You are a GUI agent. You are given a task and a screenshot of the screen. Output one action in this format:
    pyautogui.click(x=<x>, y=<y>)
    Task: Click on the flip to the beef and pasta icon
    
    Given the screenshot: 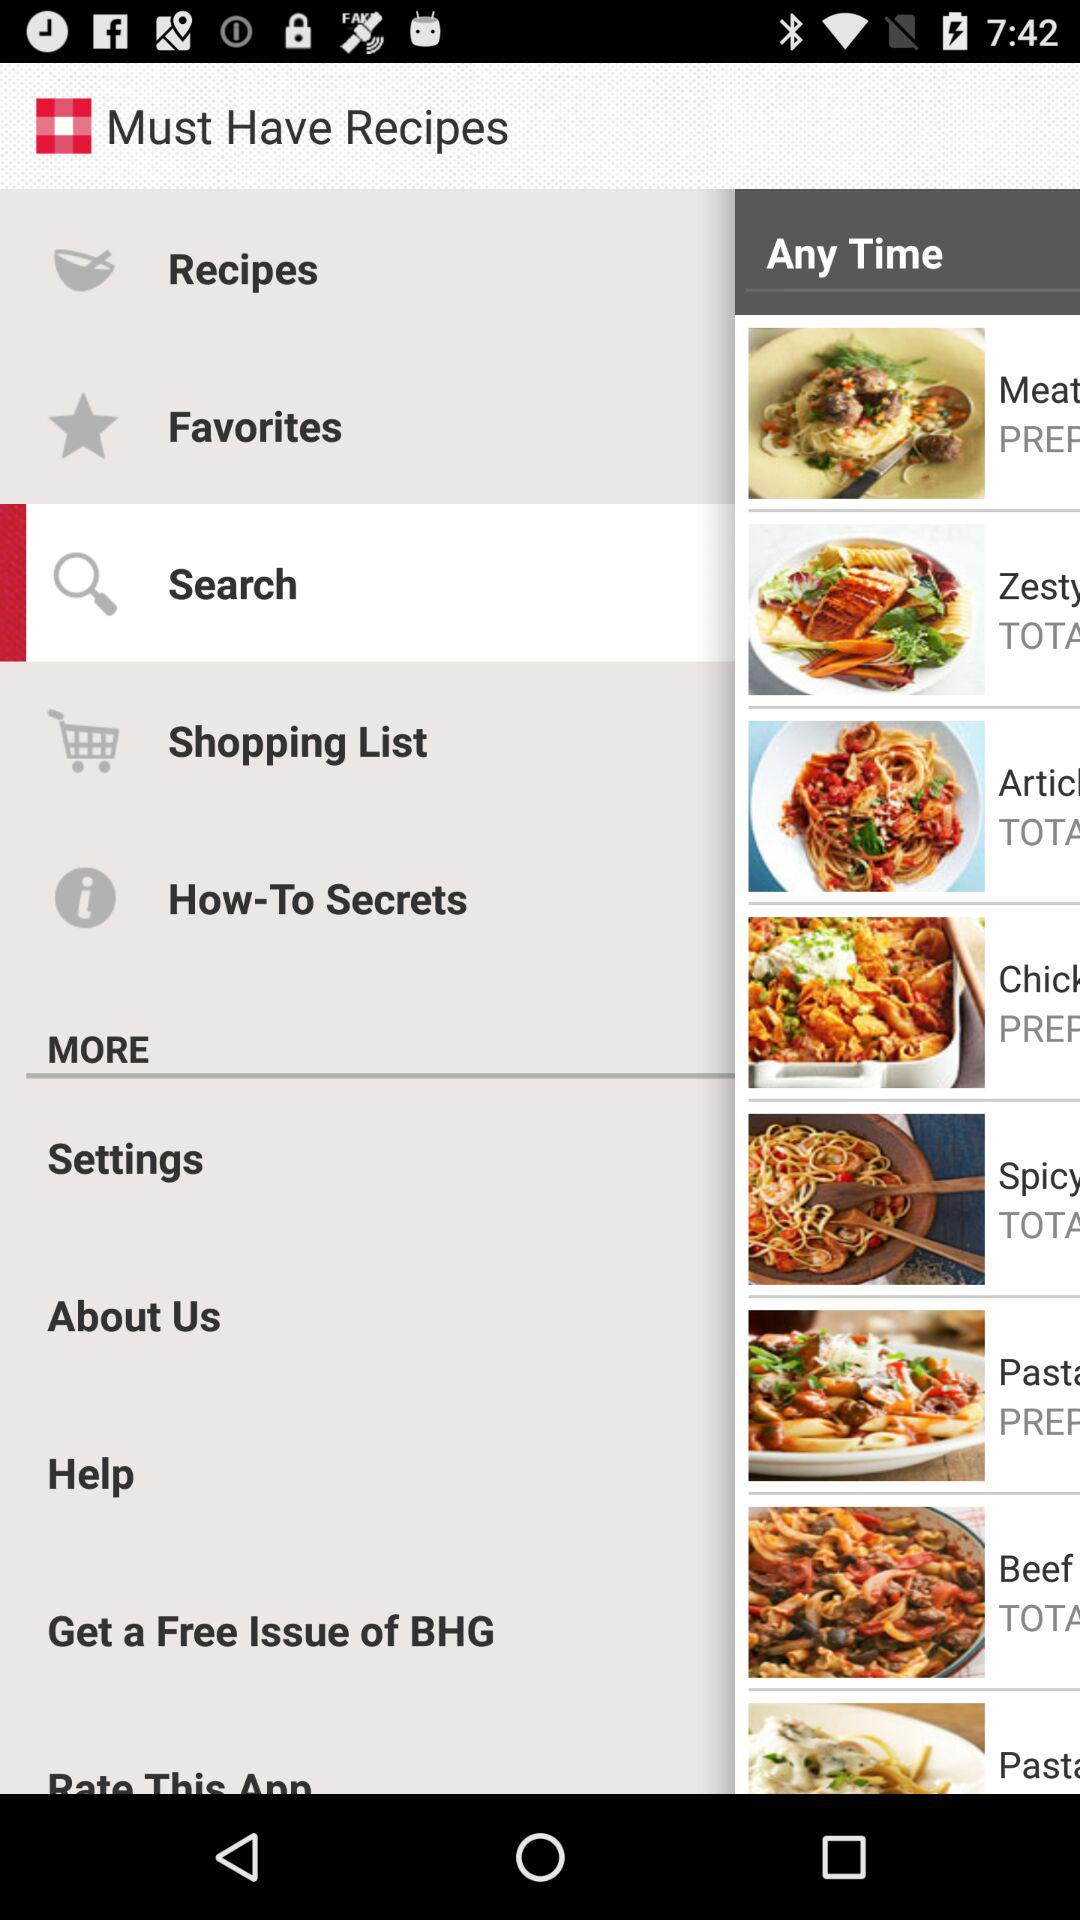 What is the action you would take?
    pyautogui.click(x=1039, y=1567)
    